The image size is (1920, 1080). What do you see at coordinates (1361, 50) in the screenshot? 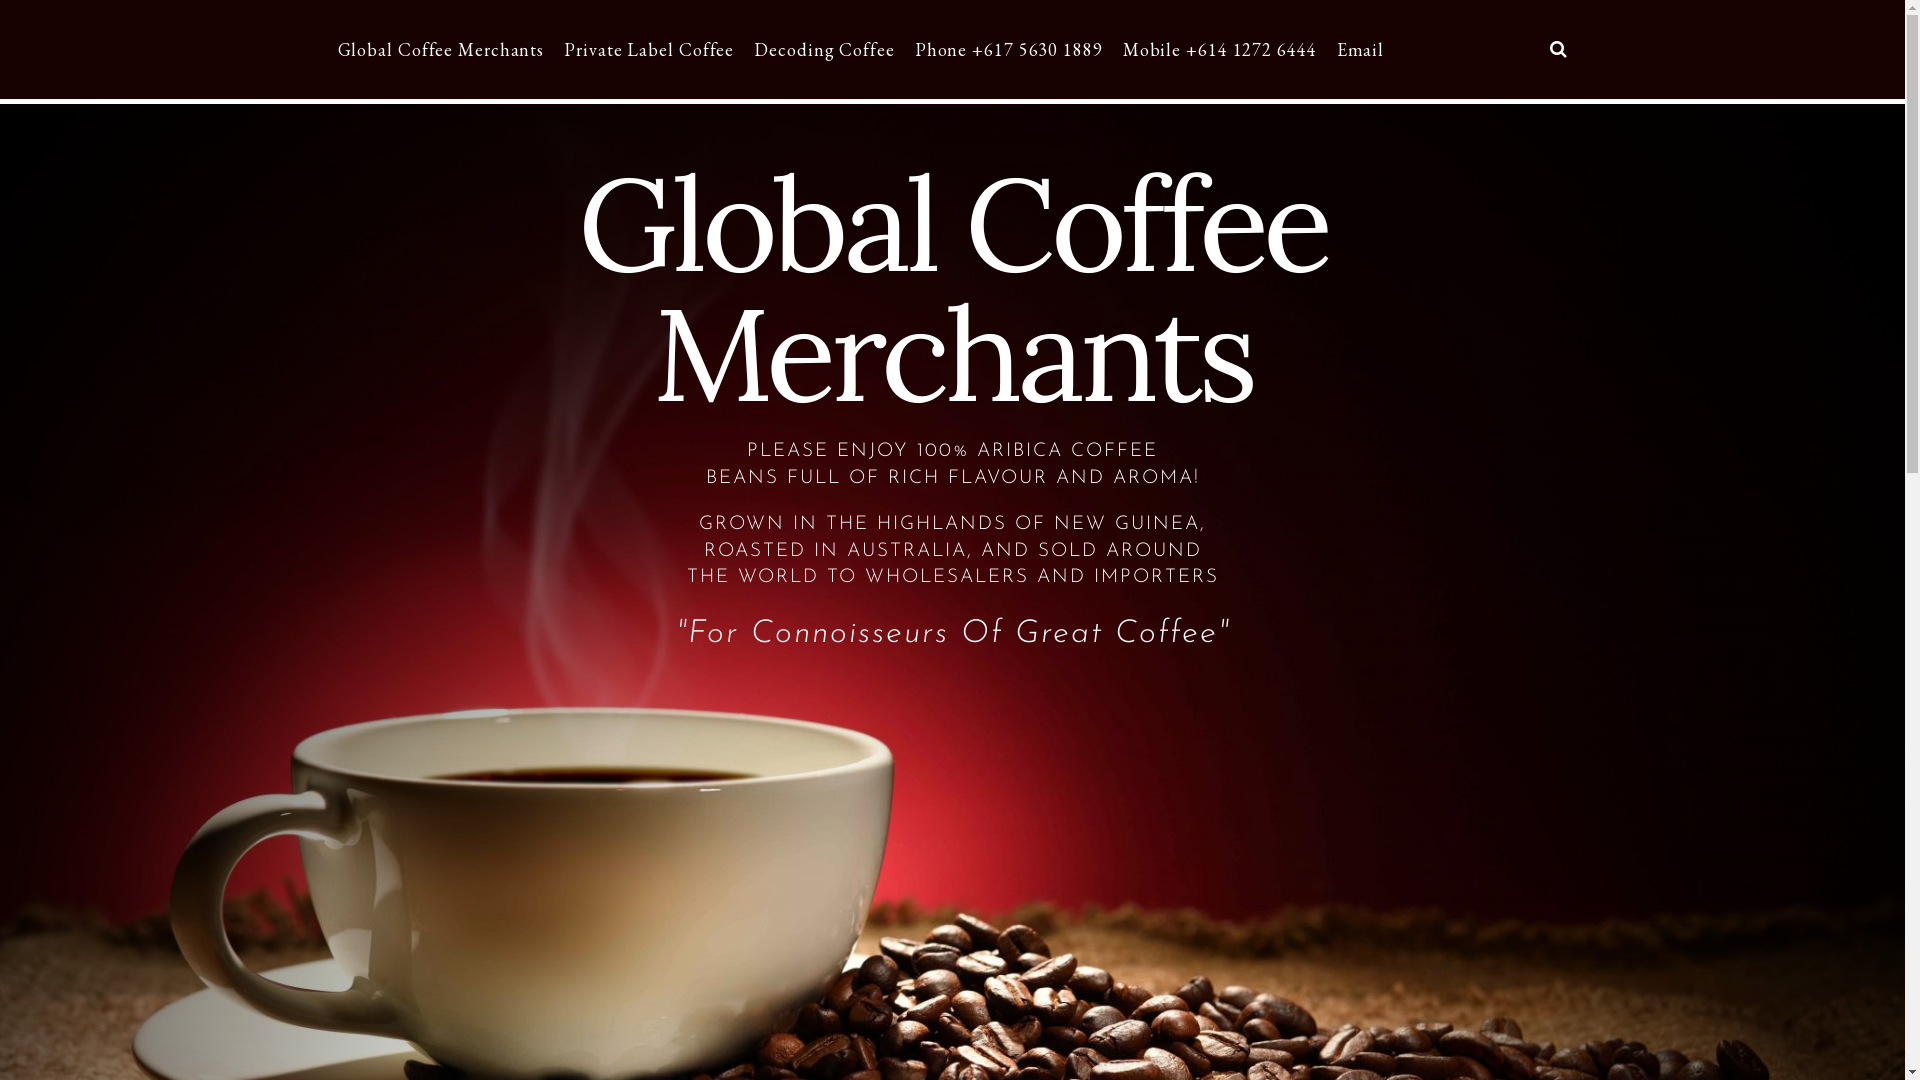
I see `Email` at bounding box center [1361, 50].